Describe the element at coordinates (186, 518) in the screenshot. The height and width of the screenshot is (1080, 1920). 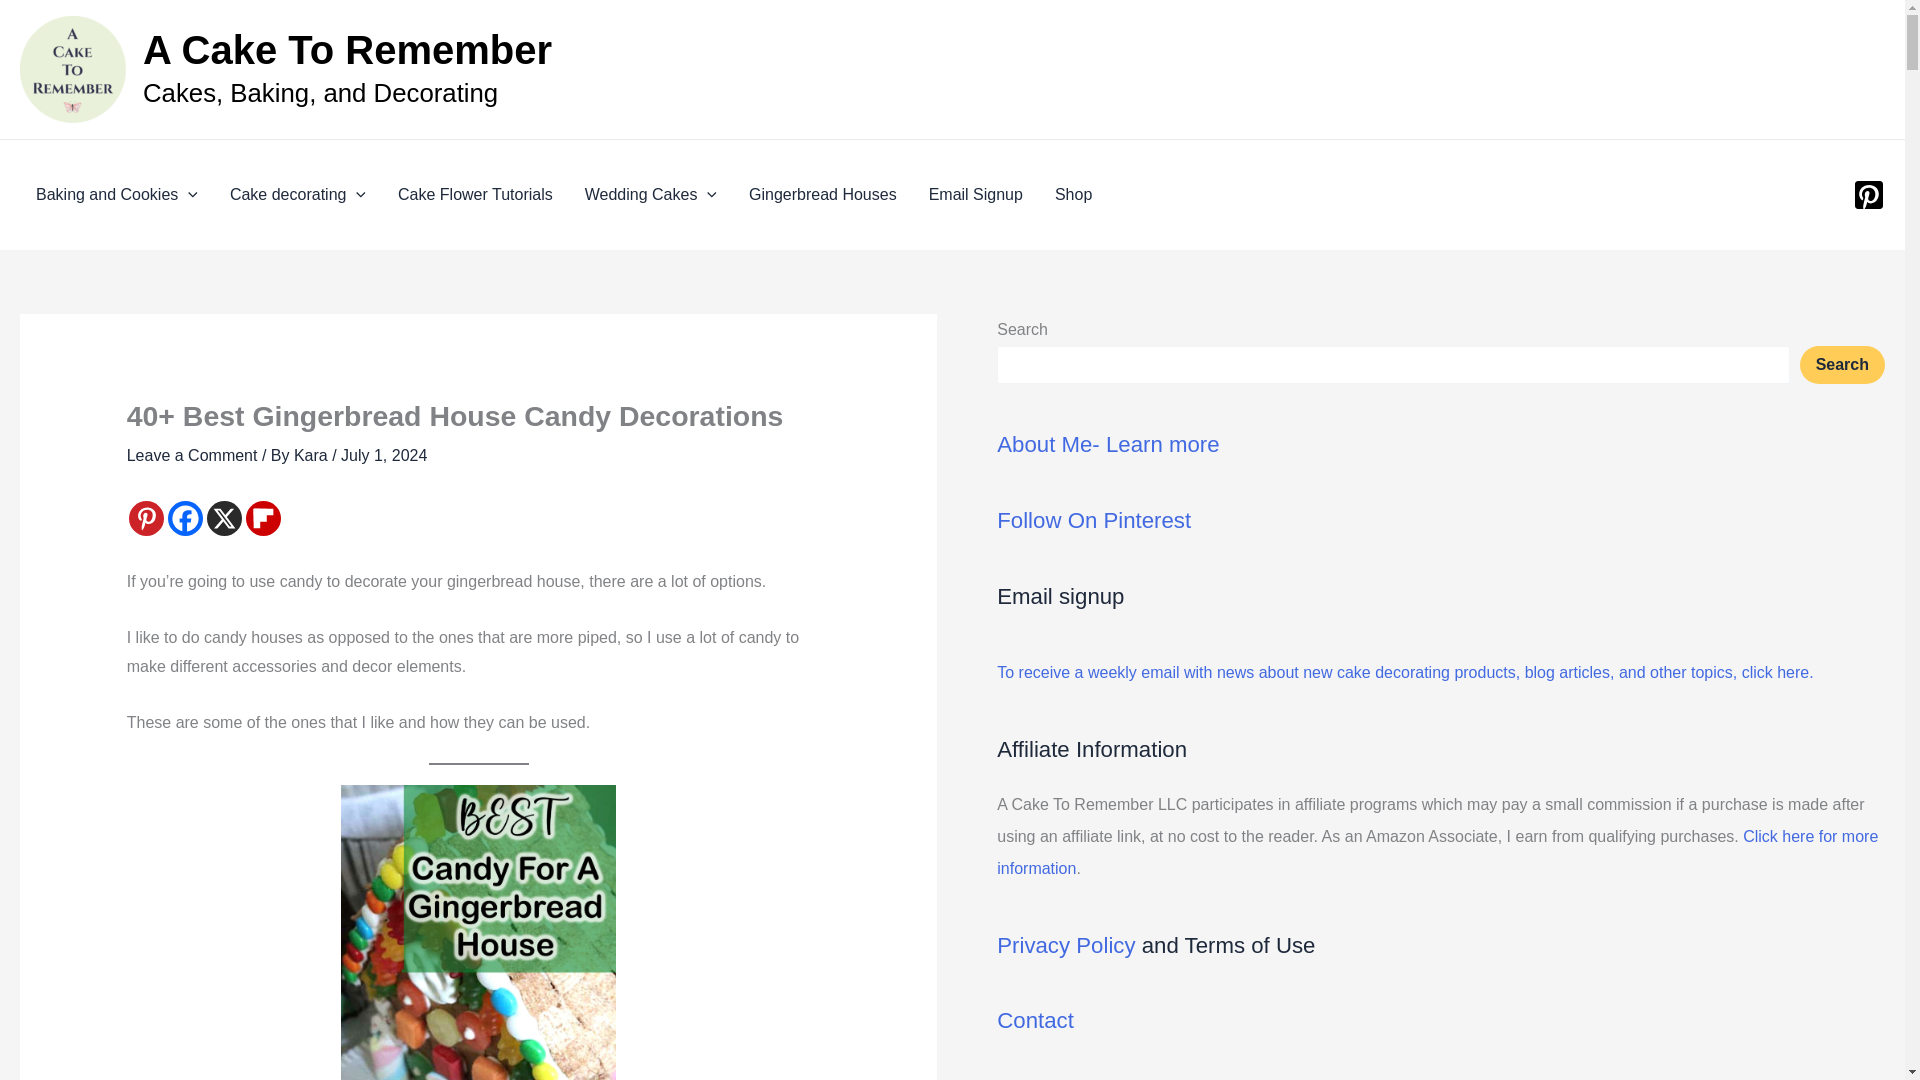
I see `Facebook` at that location.